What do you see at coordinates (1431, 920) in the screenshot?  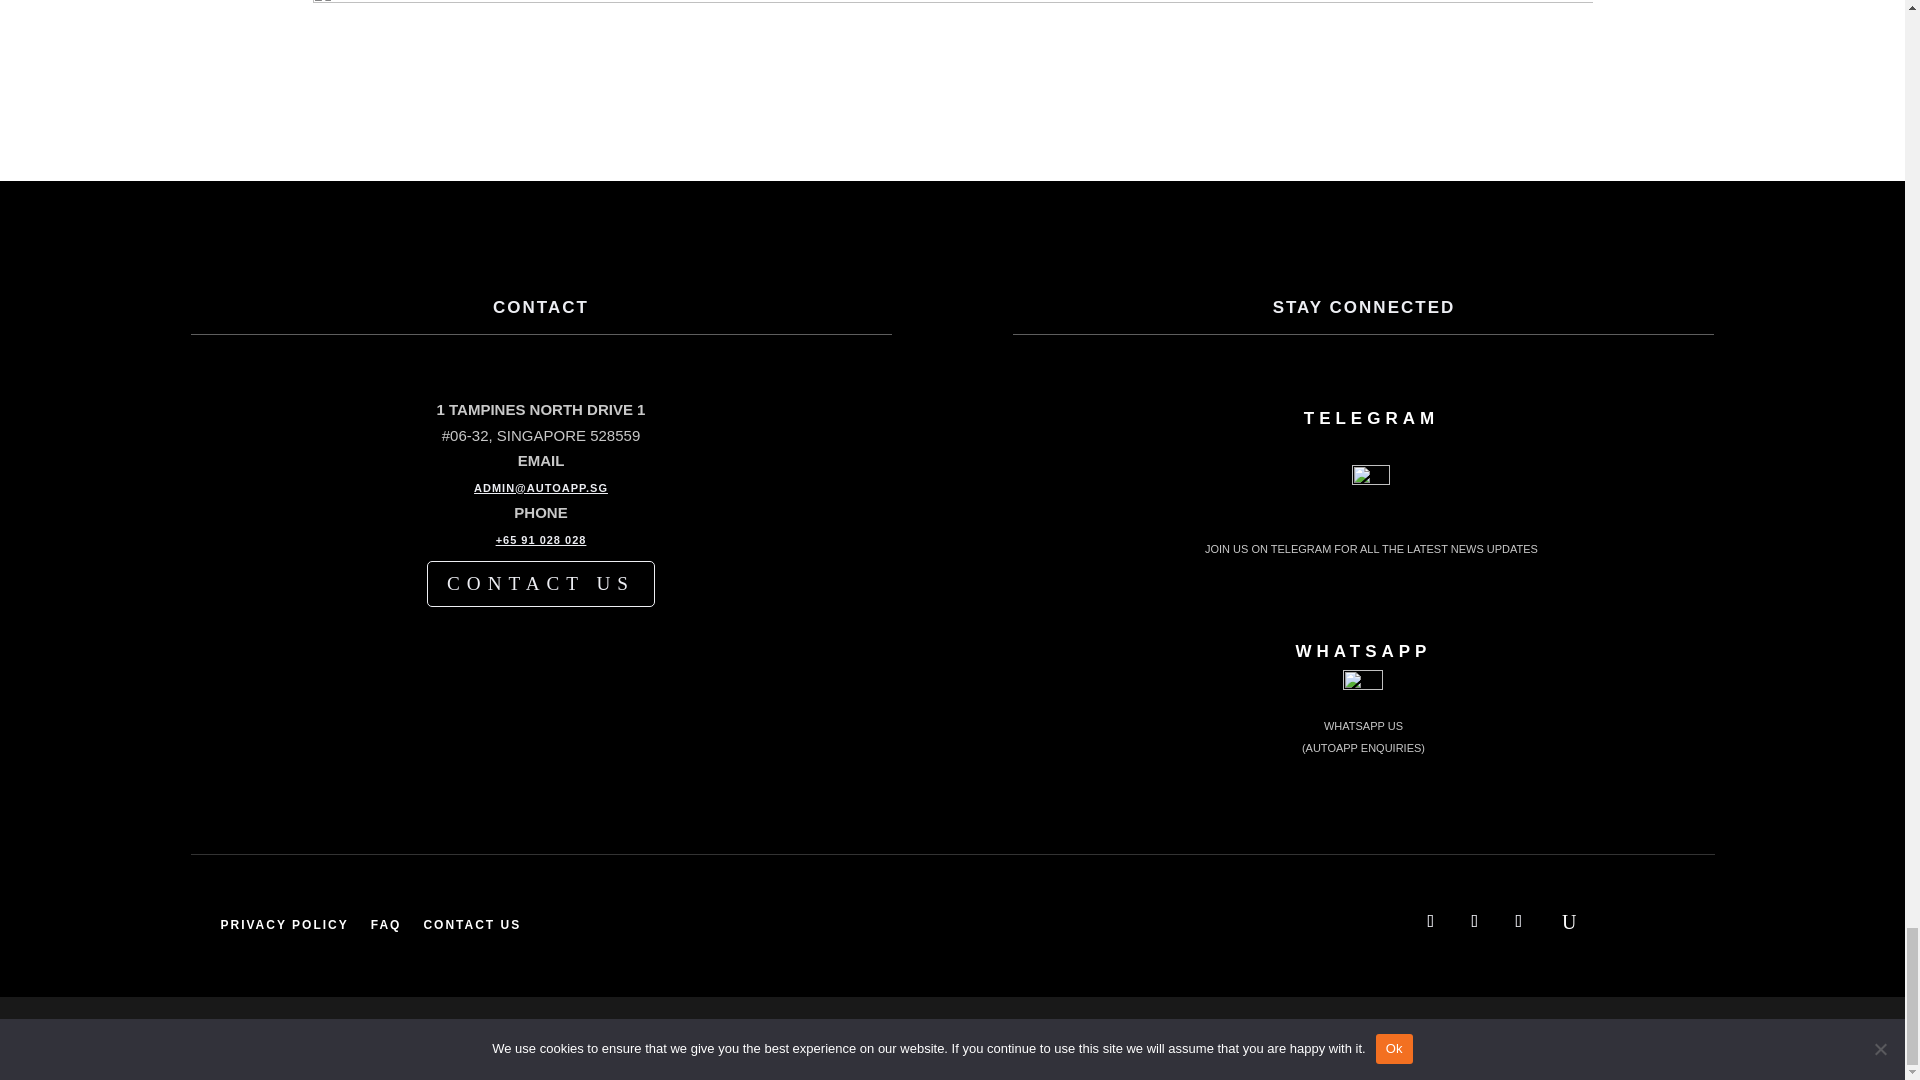 I see `Follow on Facebook` at bounding box center [1431, 920].